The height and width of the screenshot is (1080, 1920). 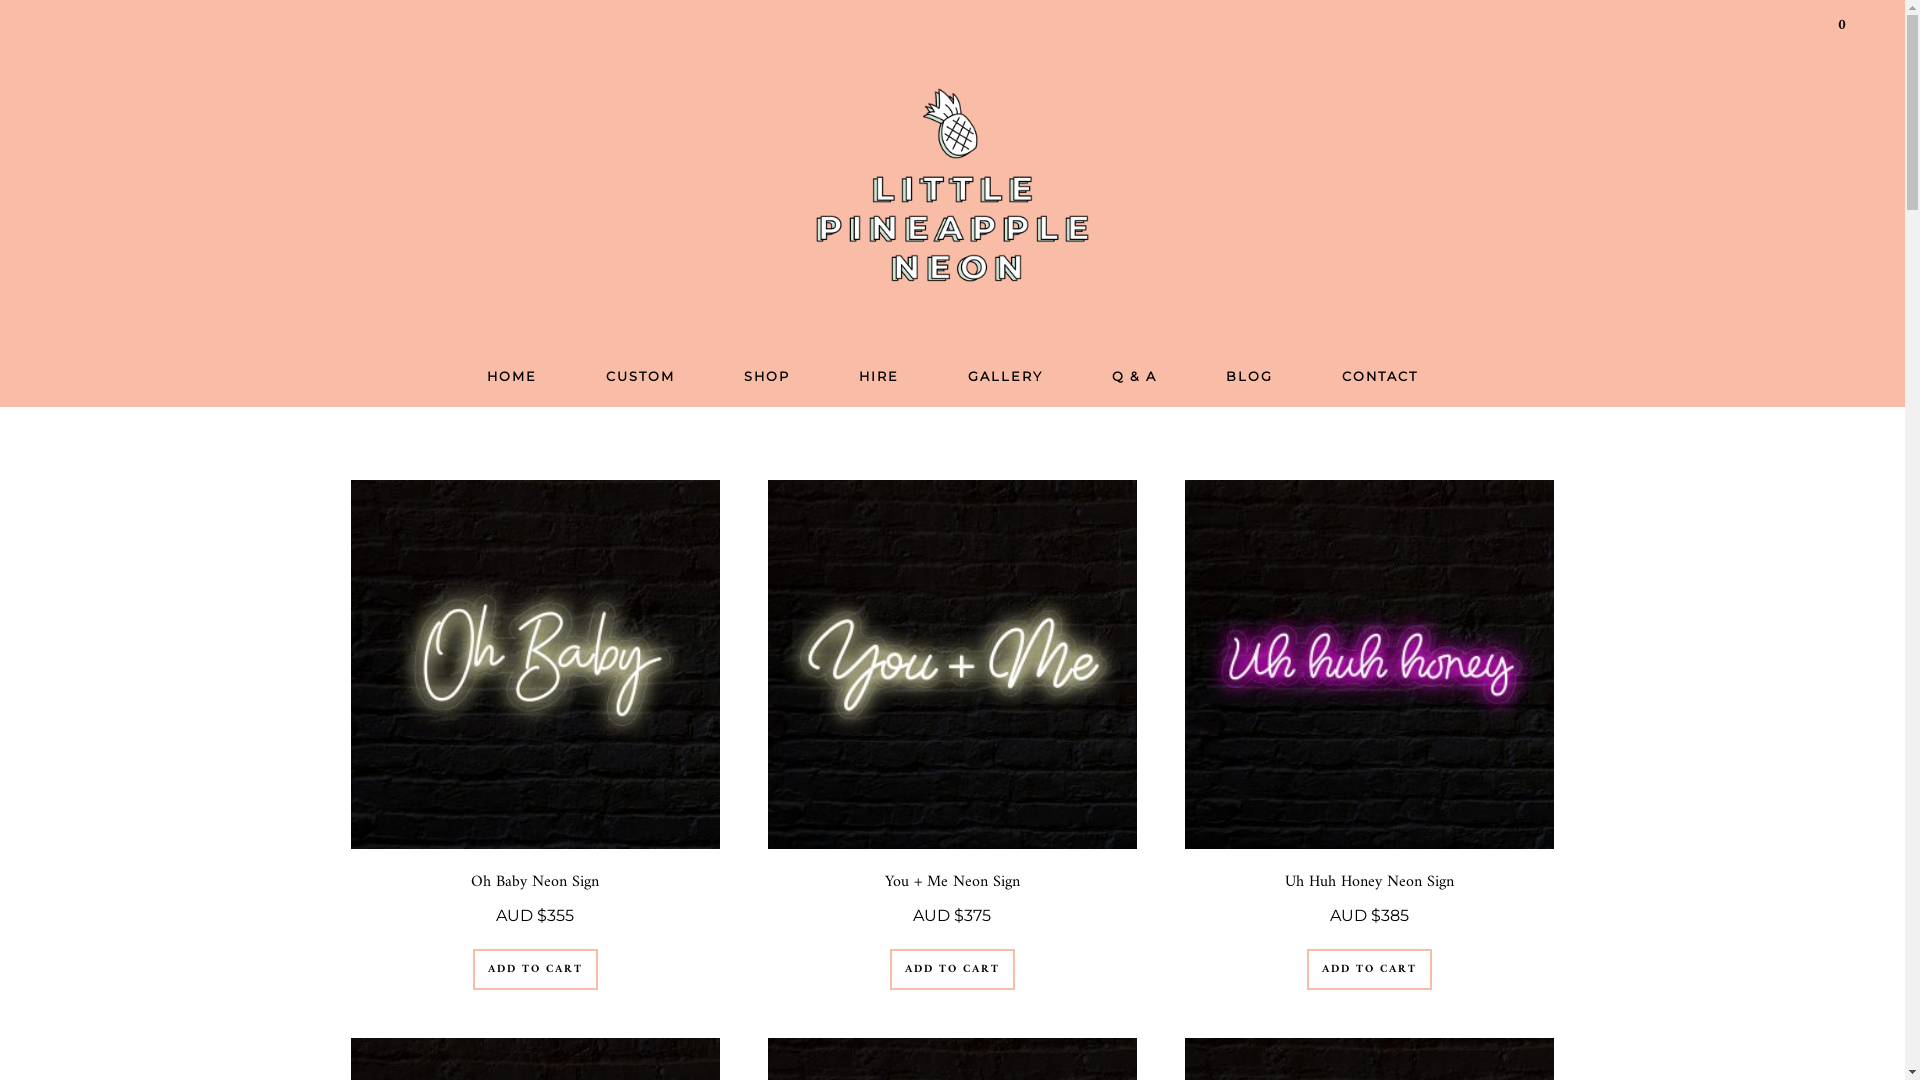 I want to click on Q & A, so click(x=1134, y=378).